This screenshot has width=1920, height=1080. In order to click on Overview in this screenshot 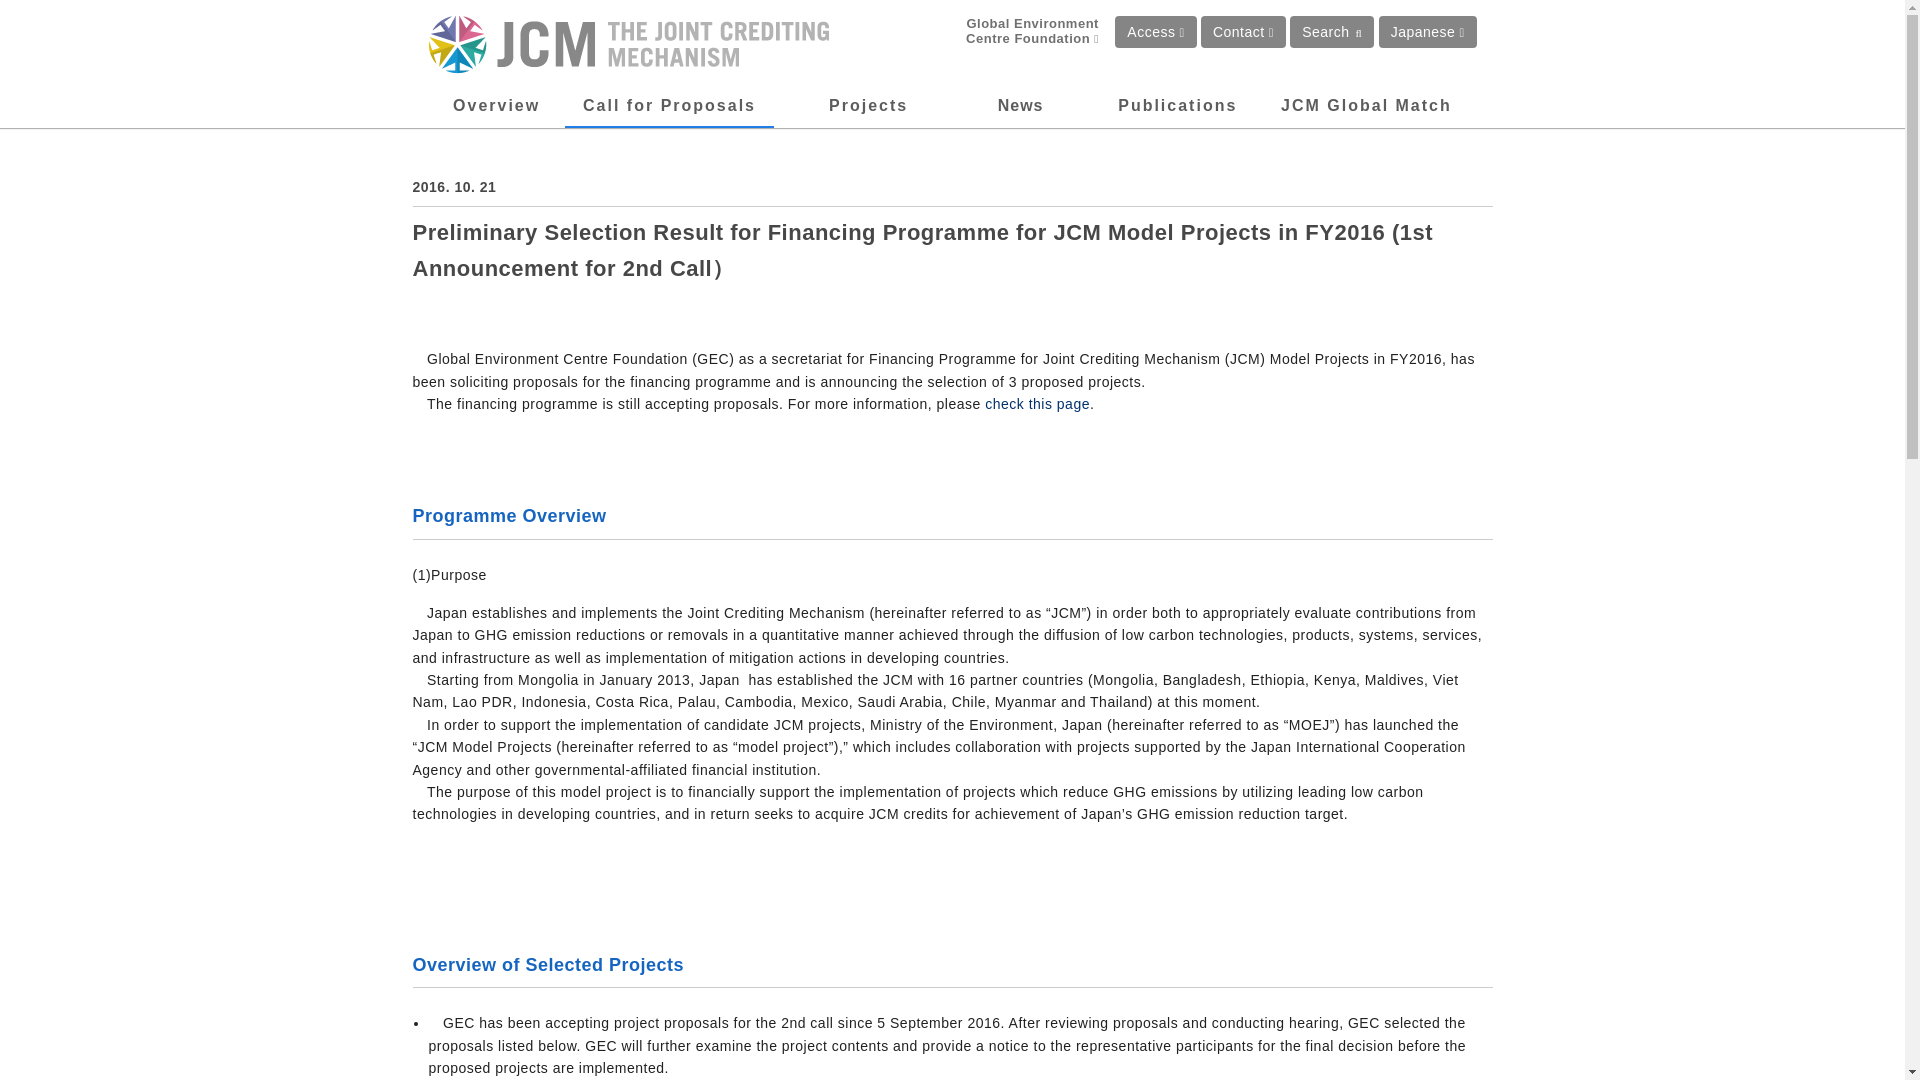, I will do `click(496, 105)`.